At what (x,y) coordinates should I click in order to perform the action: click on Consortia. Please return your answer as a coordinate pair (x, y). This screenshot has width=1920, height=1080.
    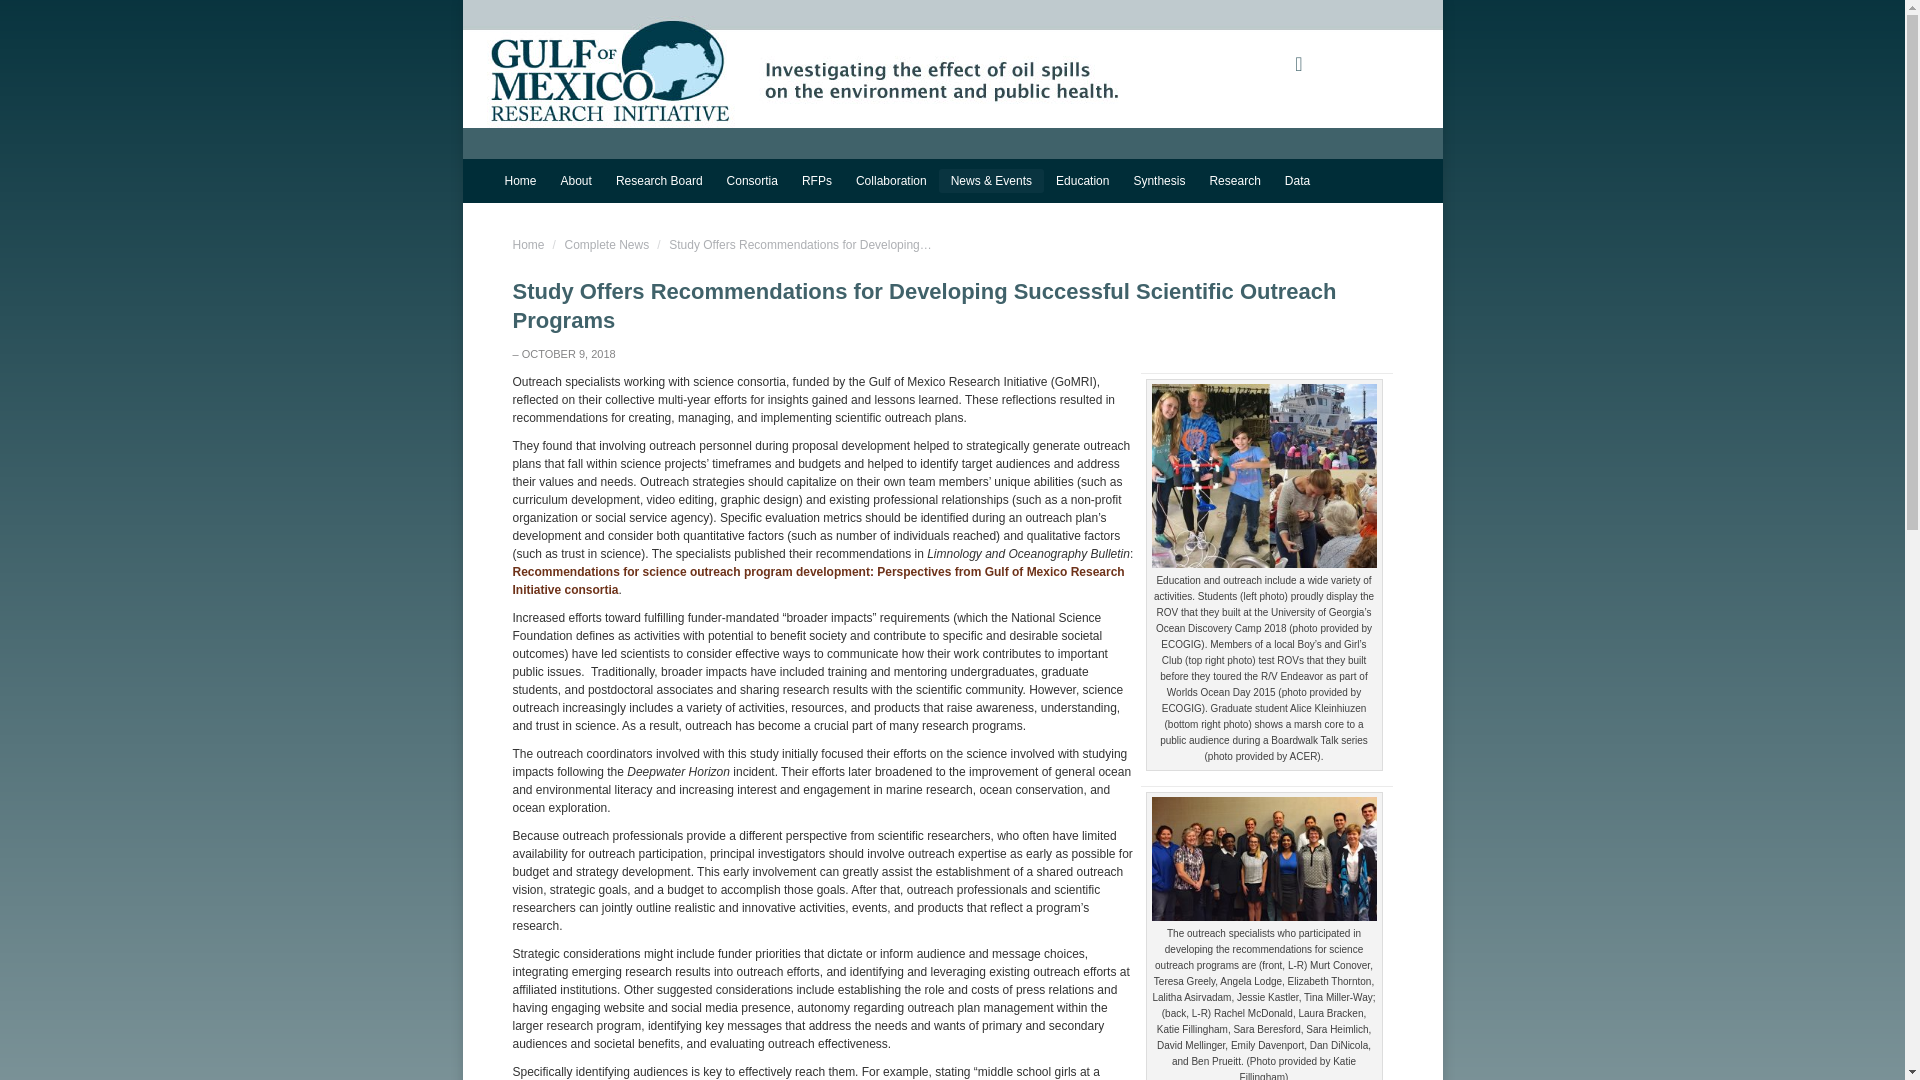
    Looking at the image, I should click on (752, 180).